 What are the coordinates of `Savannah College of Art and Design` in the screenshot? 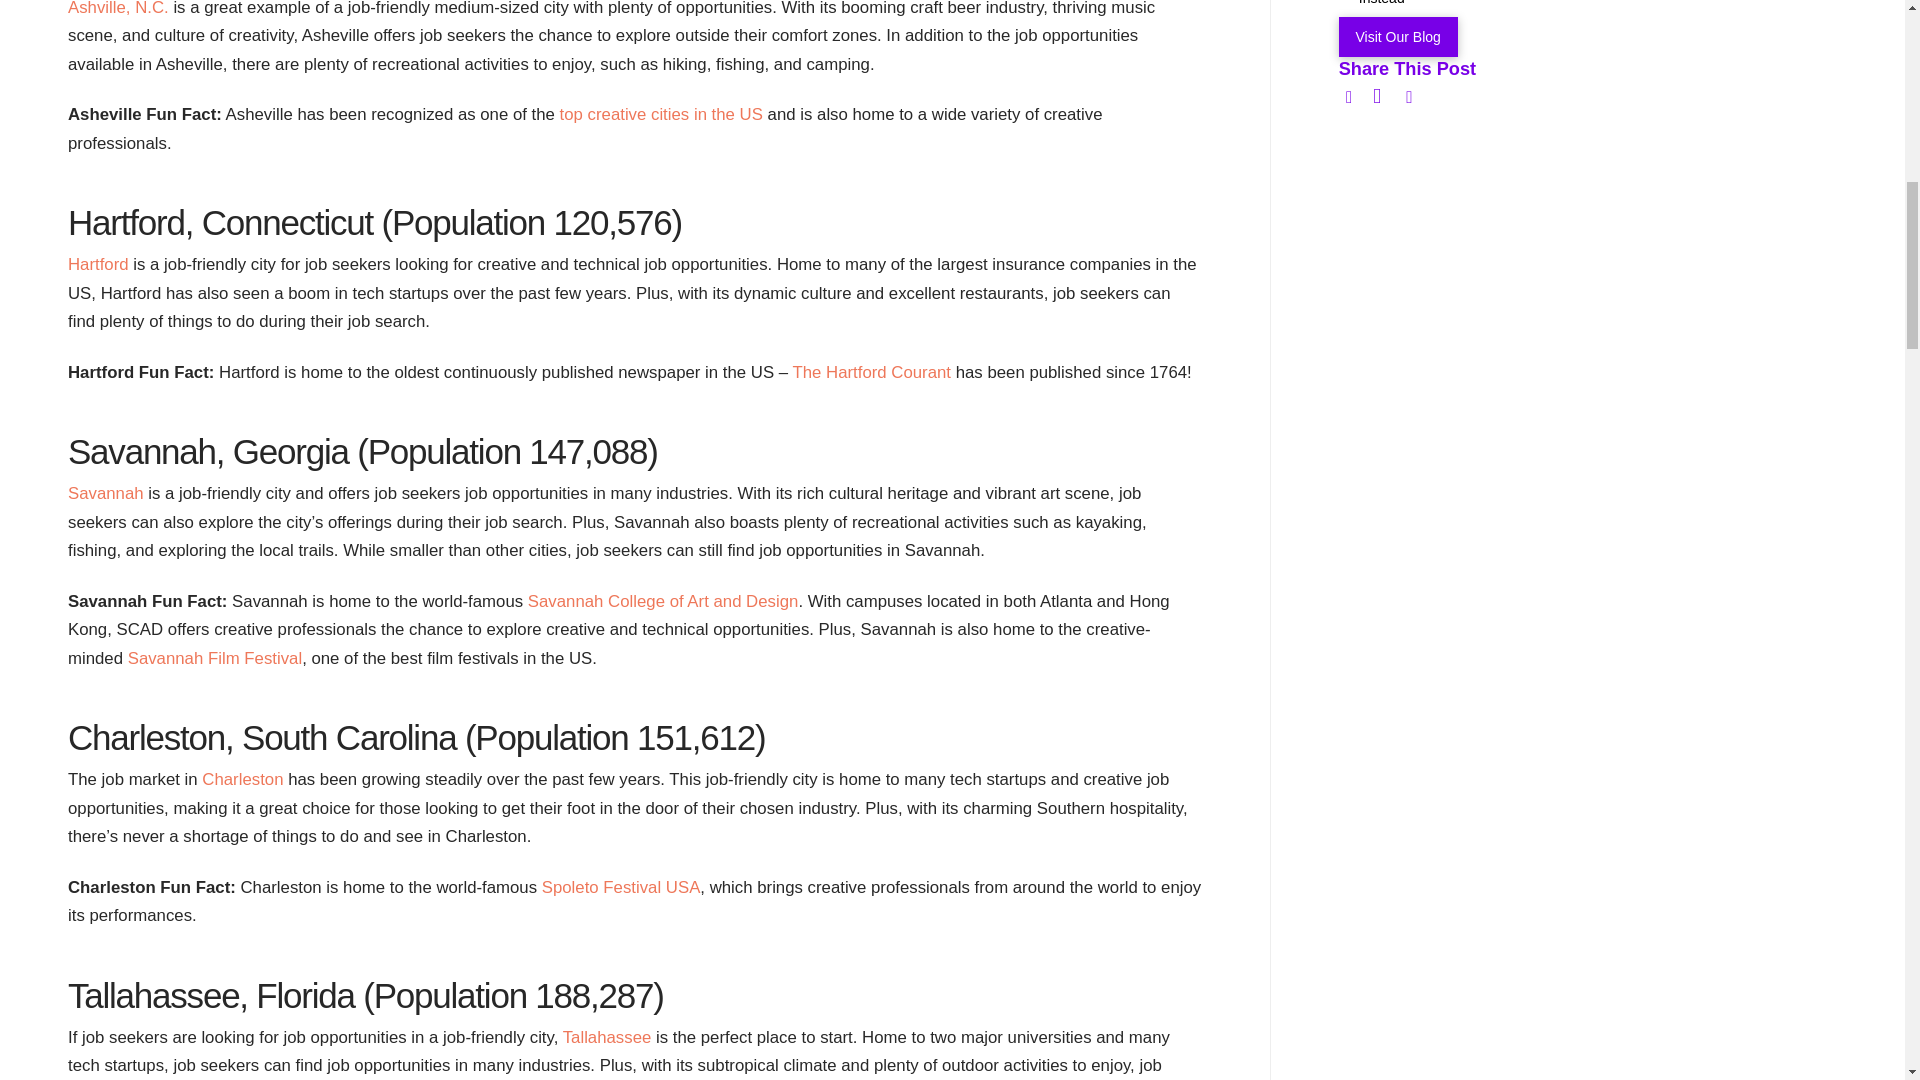 It's located at (663, 601).